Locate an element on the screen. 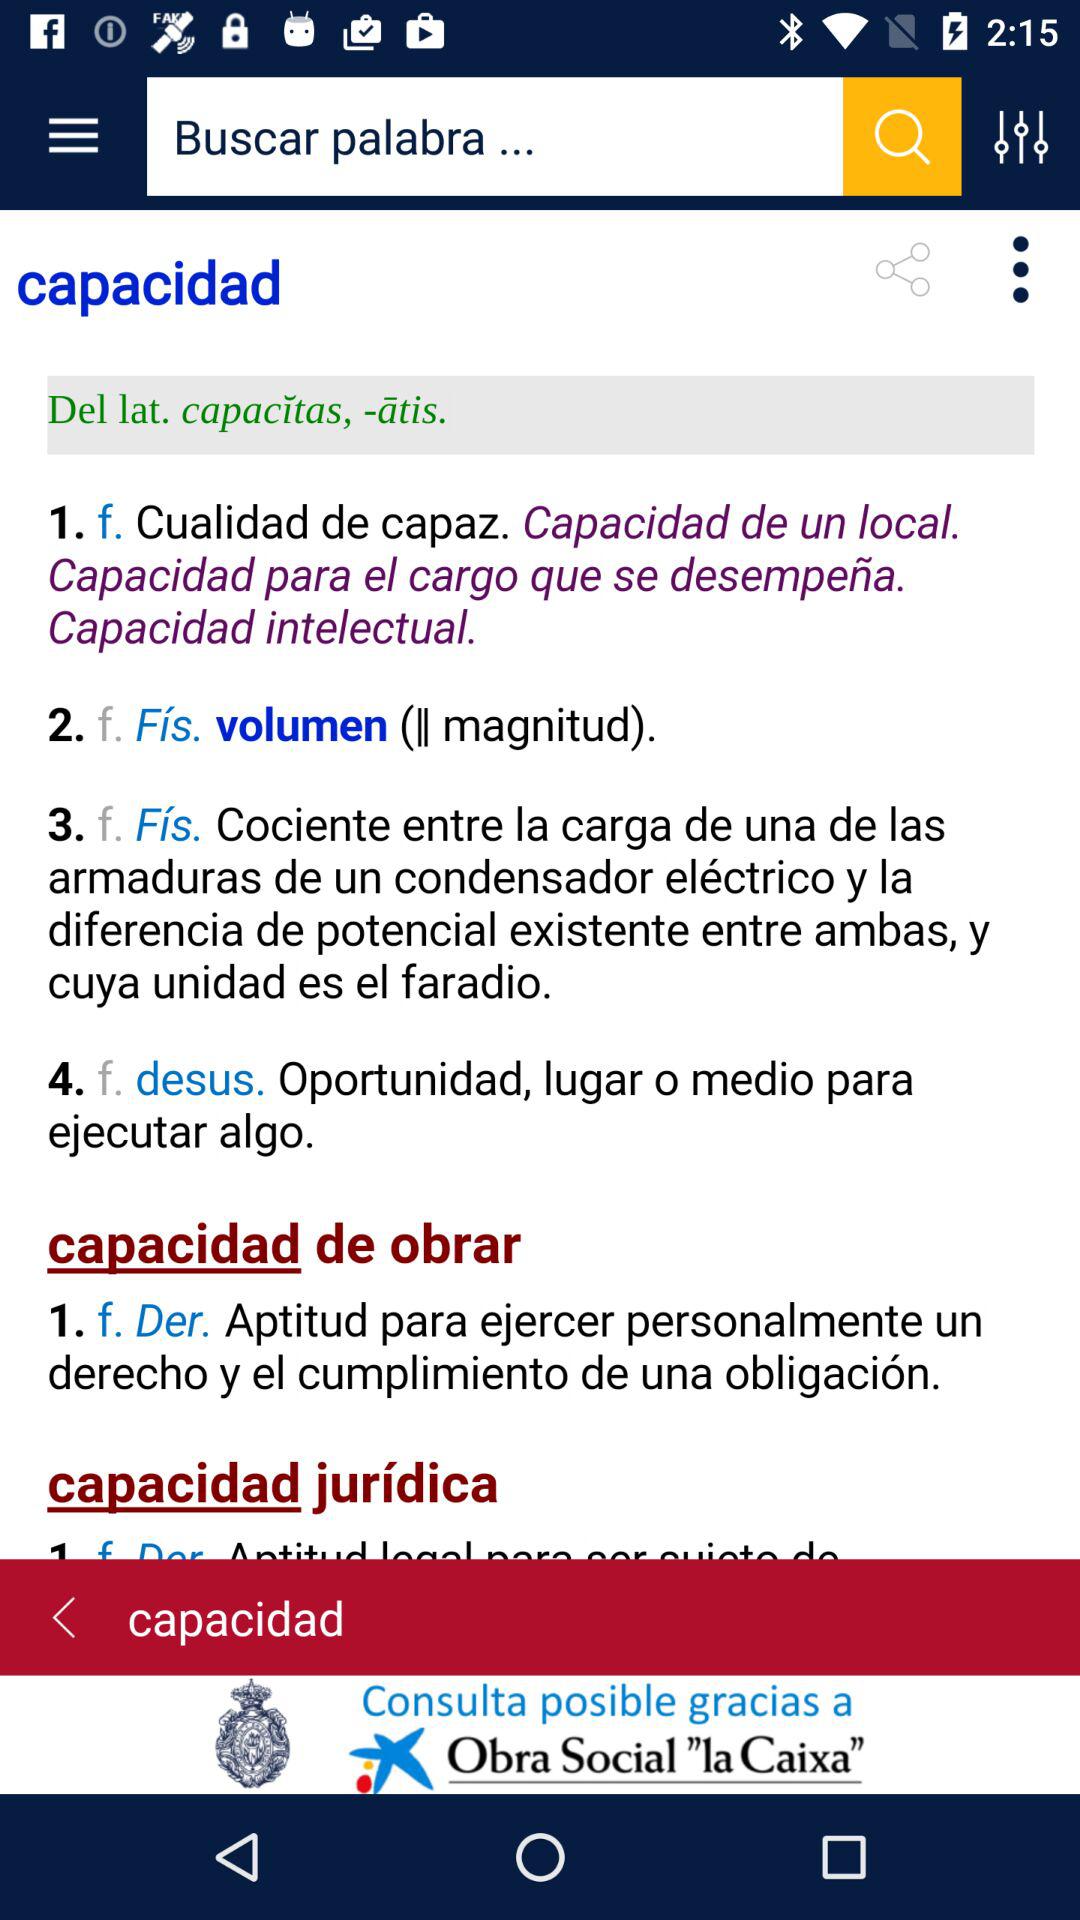  search bar is located at coordinates (495, 136).